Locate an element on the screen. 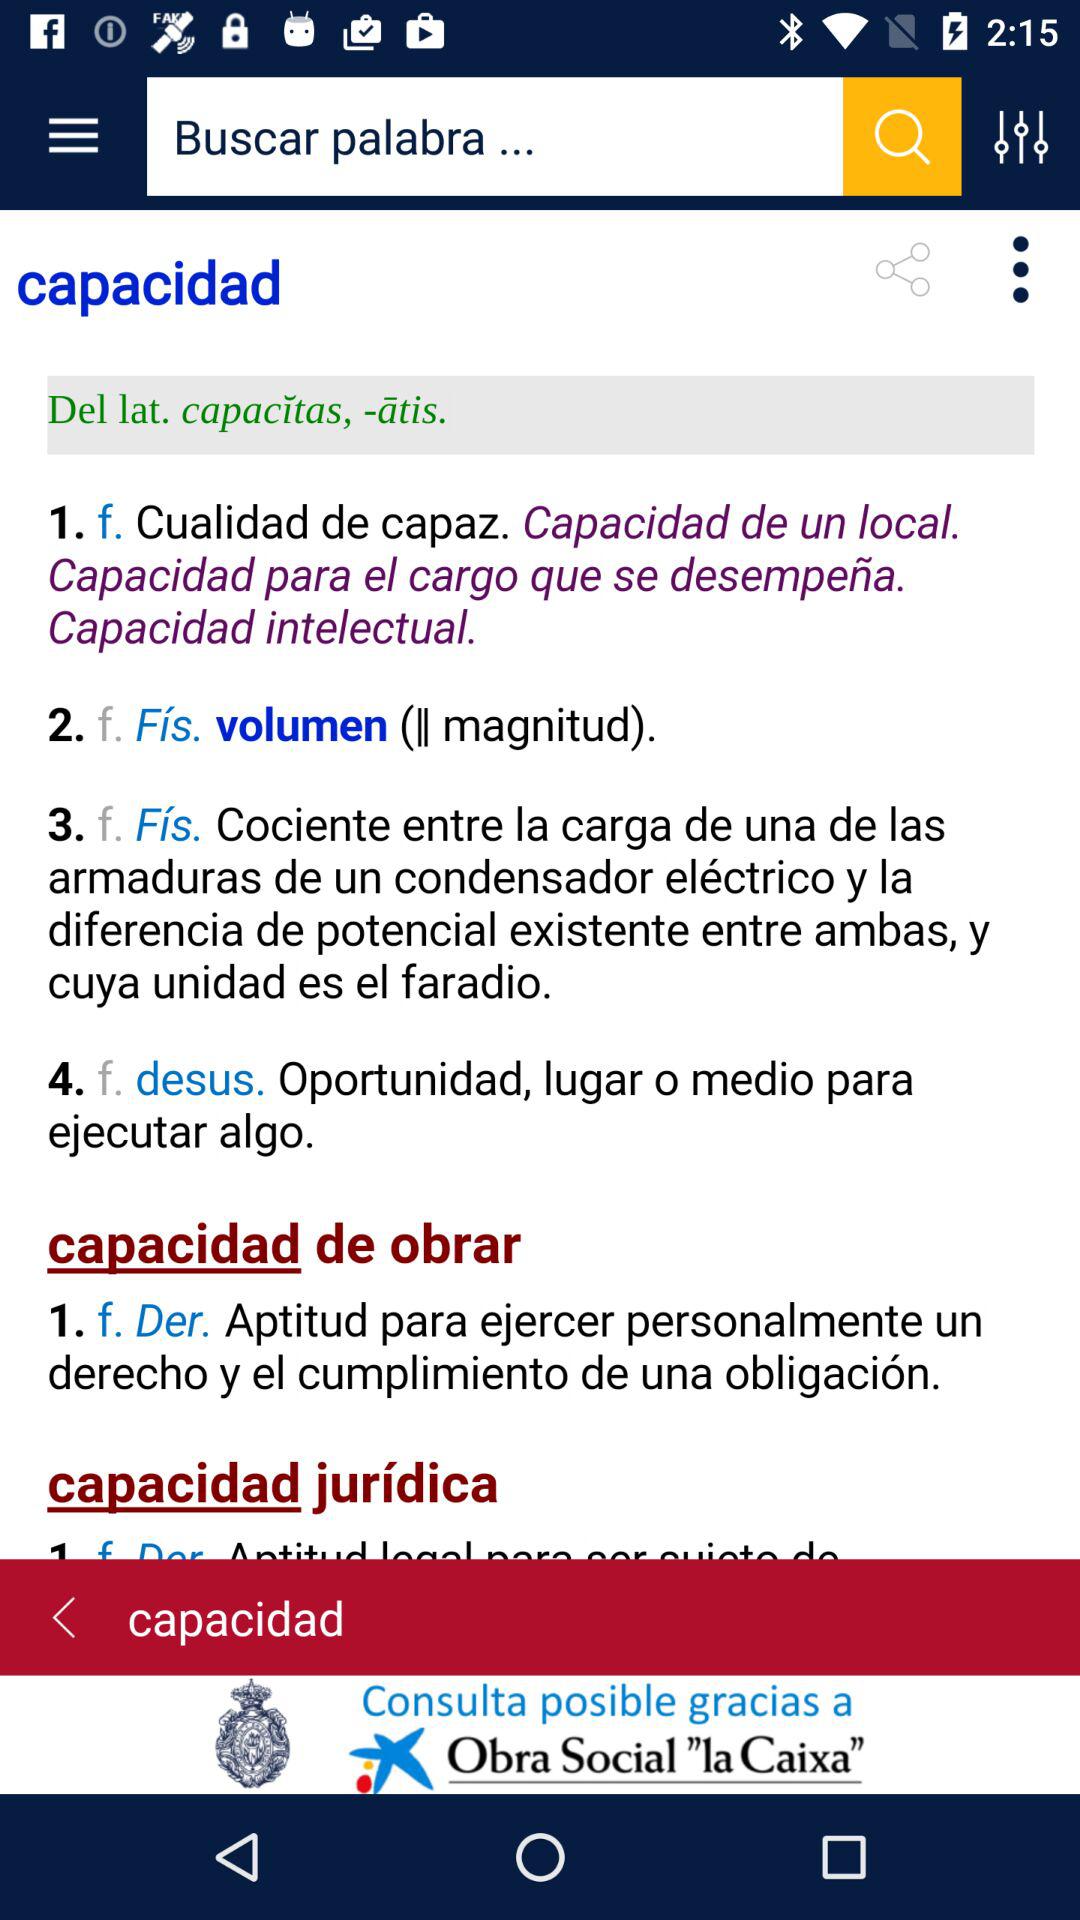  search bar is located at coordinates (495, 136).